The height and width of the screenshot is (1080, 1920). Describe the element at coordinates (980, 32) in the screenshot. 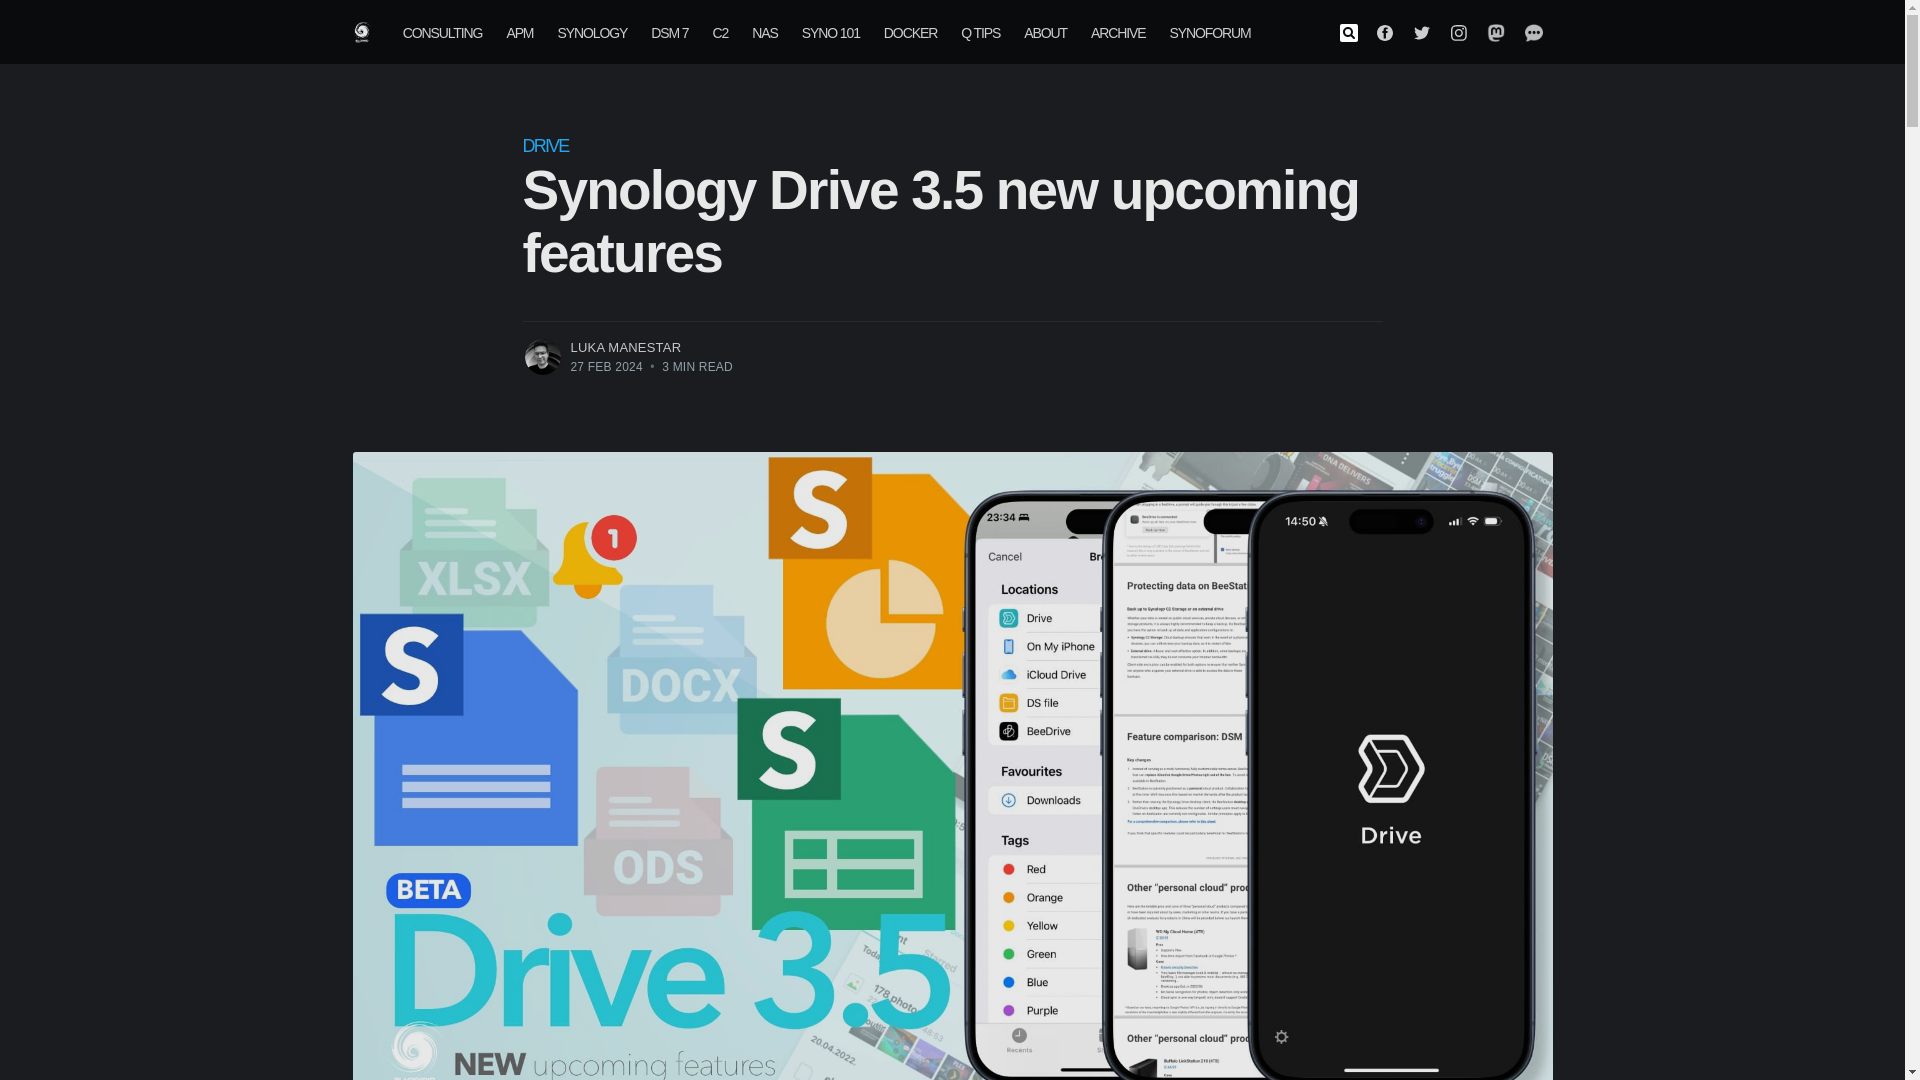

I see `Q TIPS` at that location.